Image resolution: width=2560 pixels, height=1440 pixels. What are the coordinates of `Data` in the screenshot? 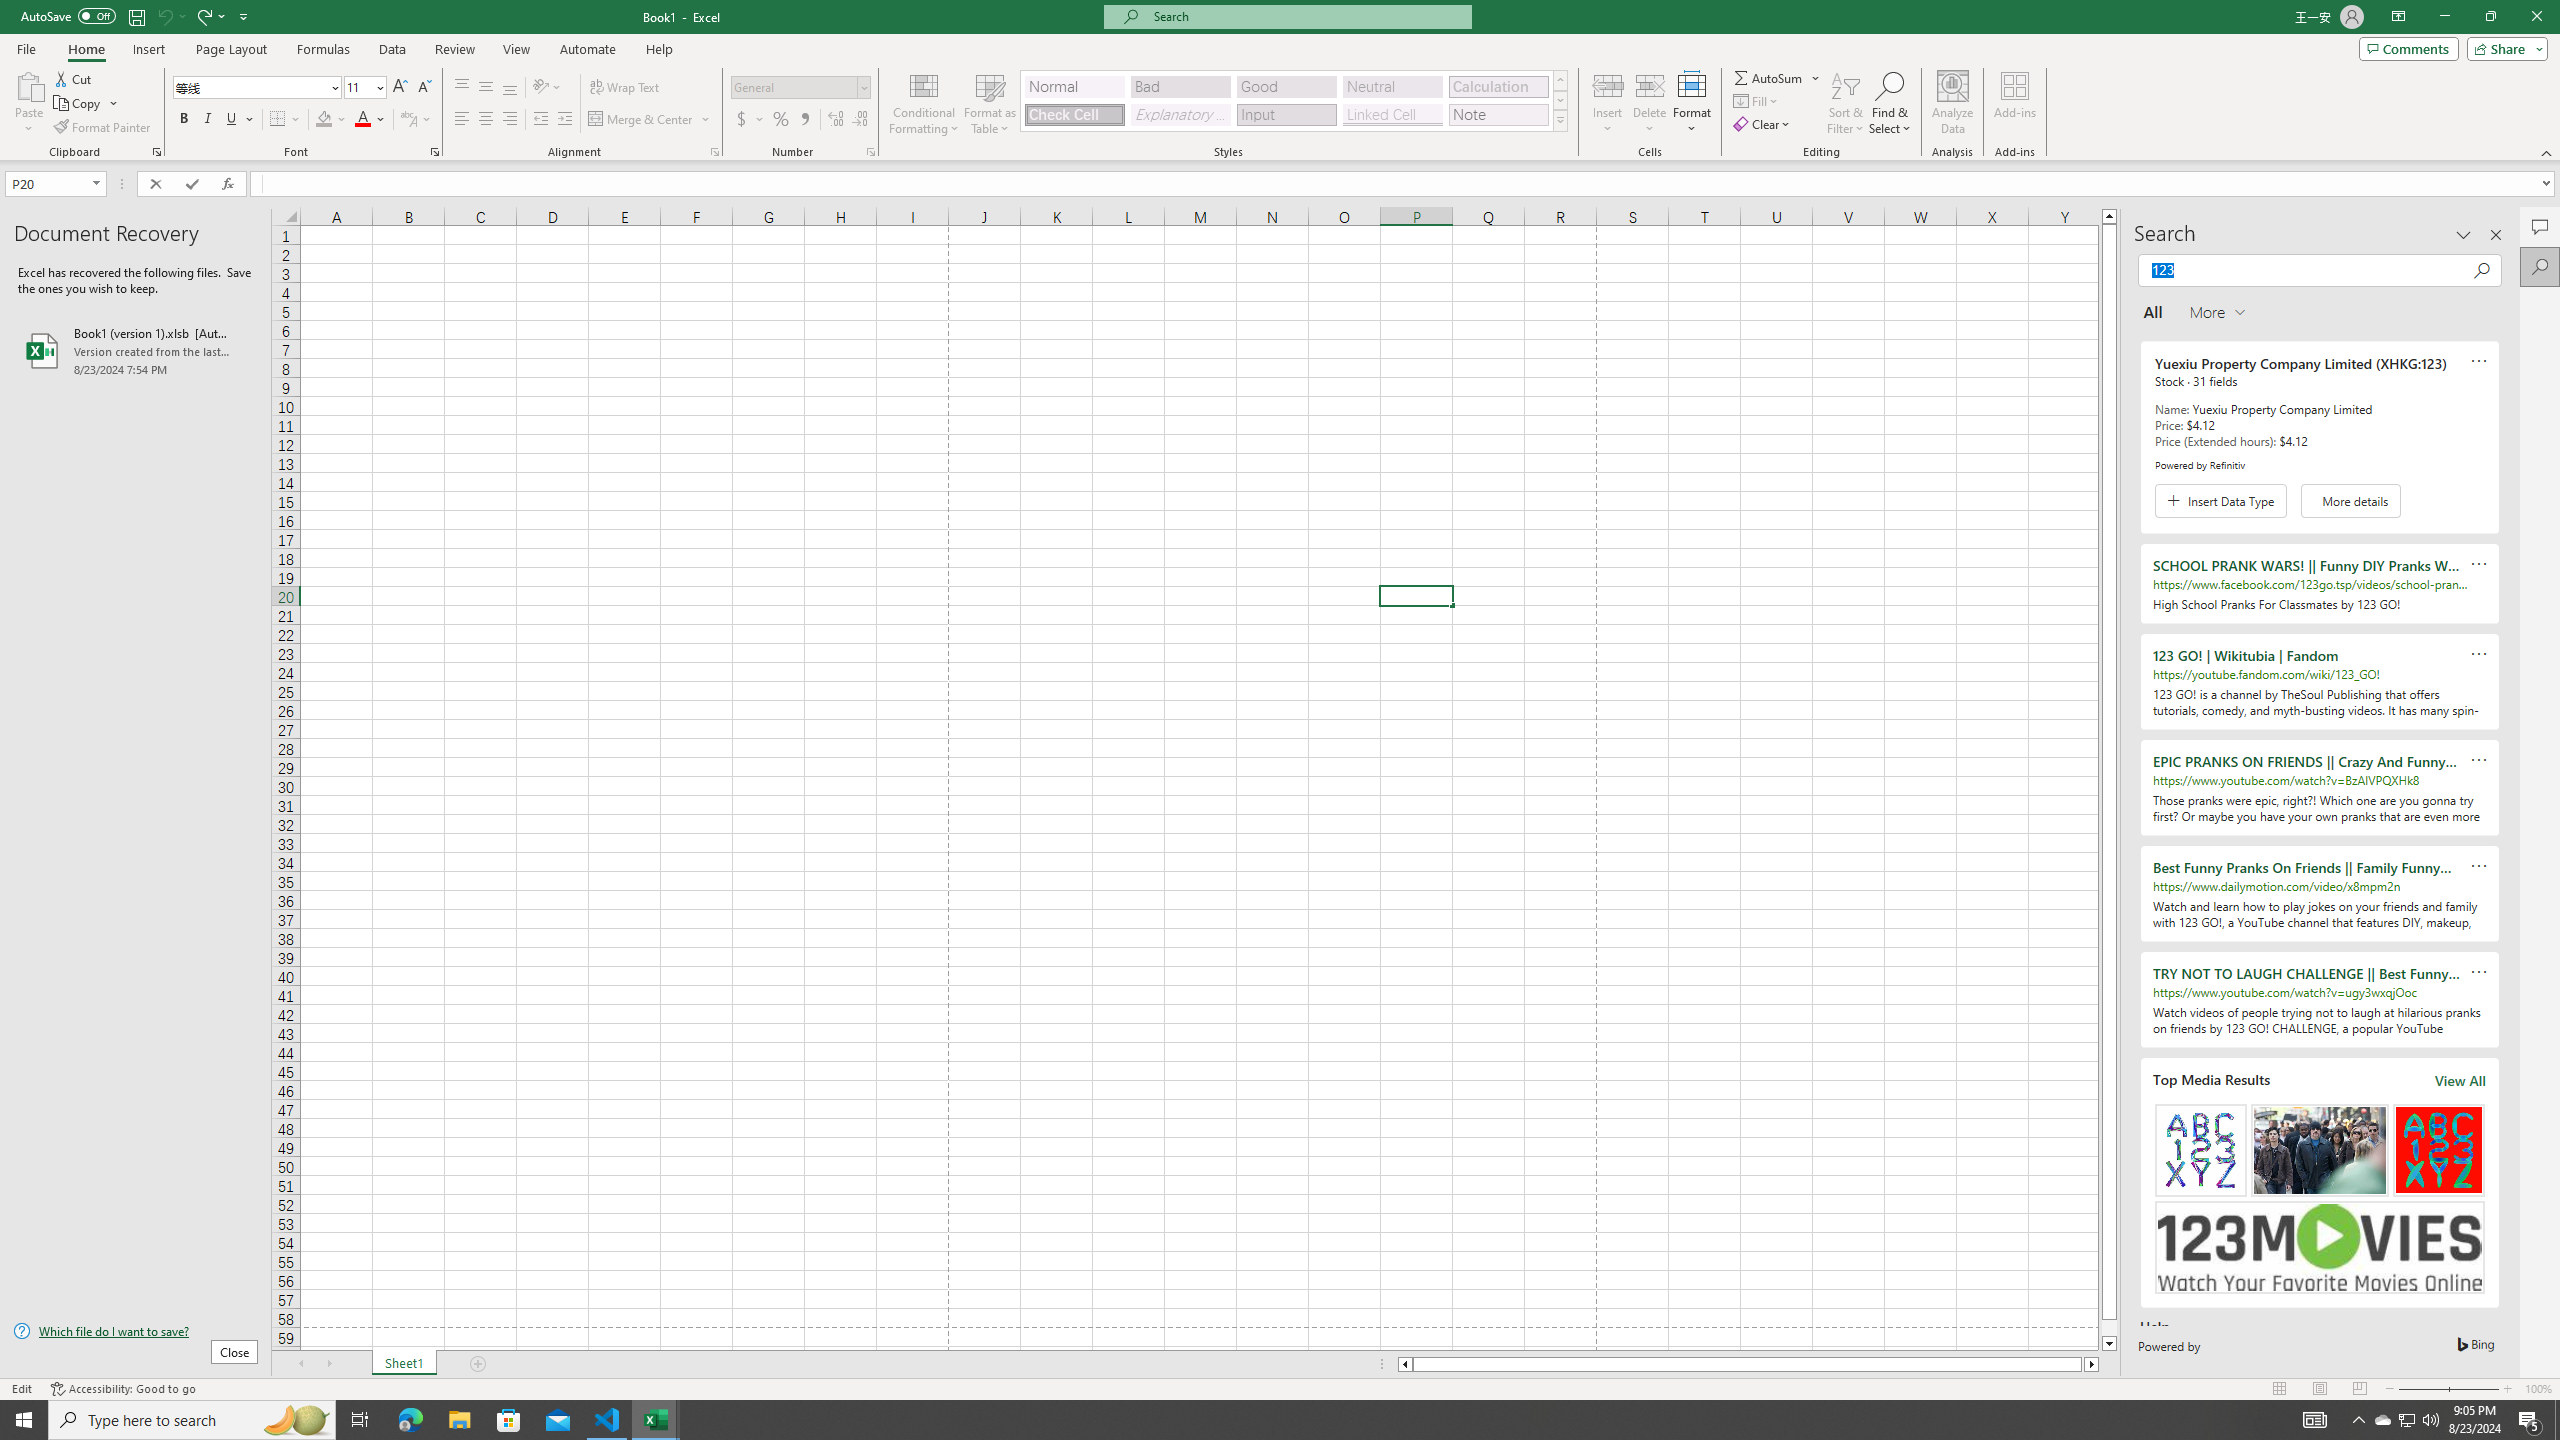 It's located at (392, 49).